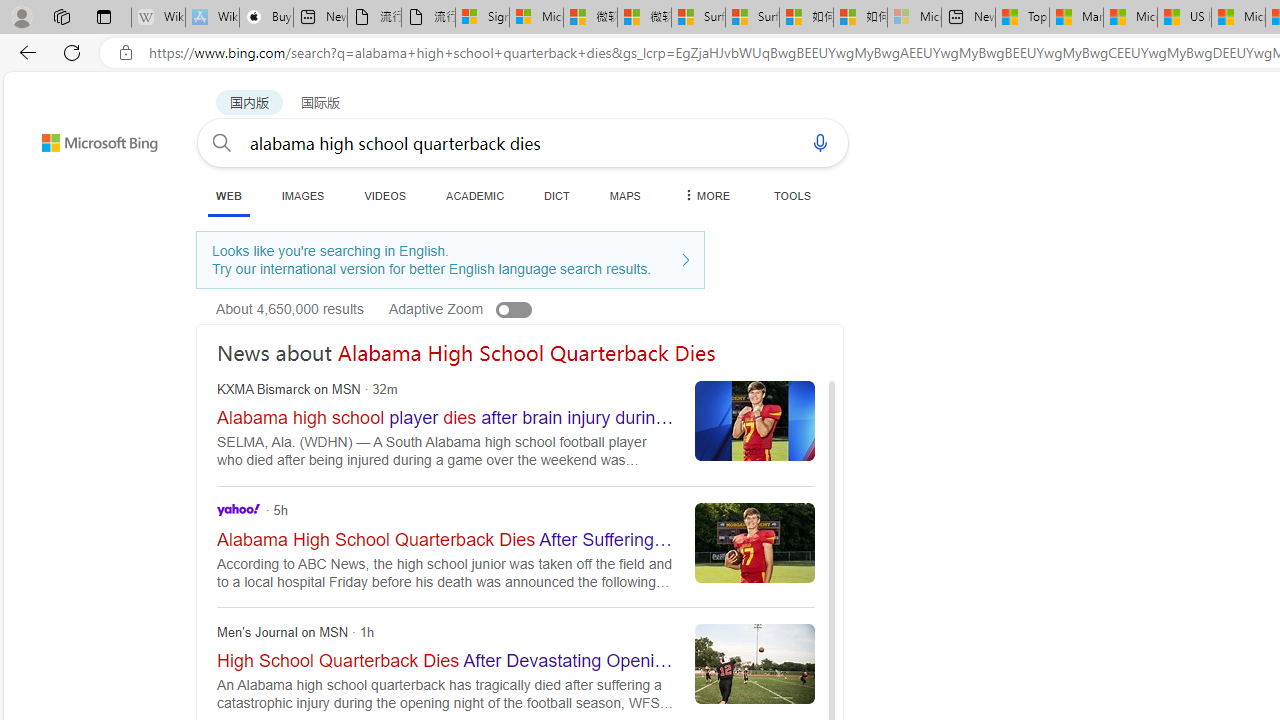 The width and height of the screenshot is (1280, 720). I want to click on Microsoft account | Account Checkup - Sleeping, so click(914, 18).